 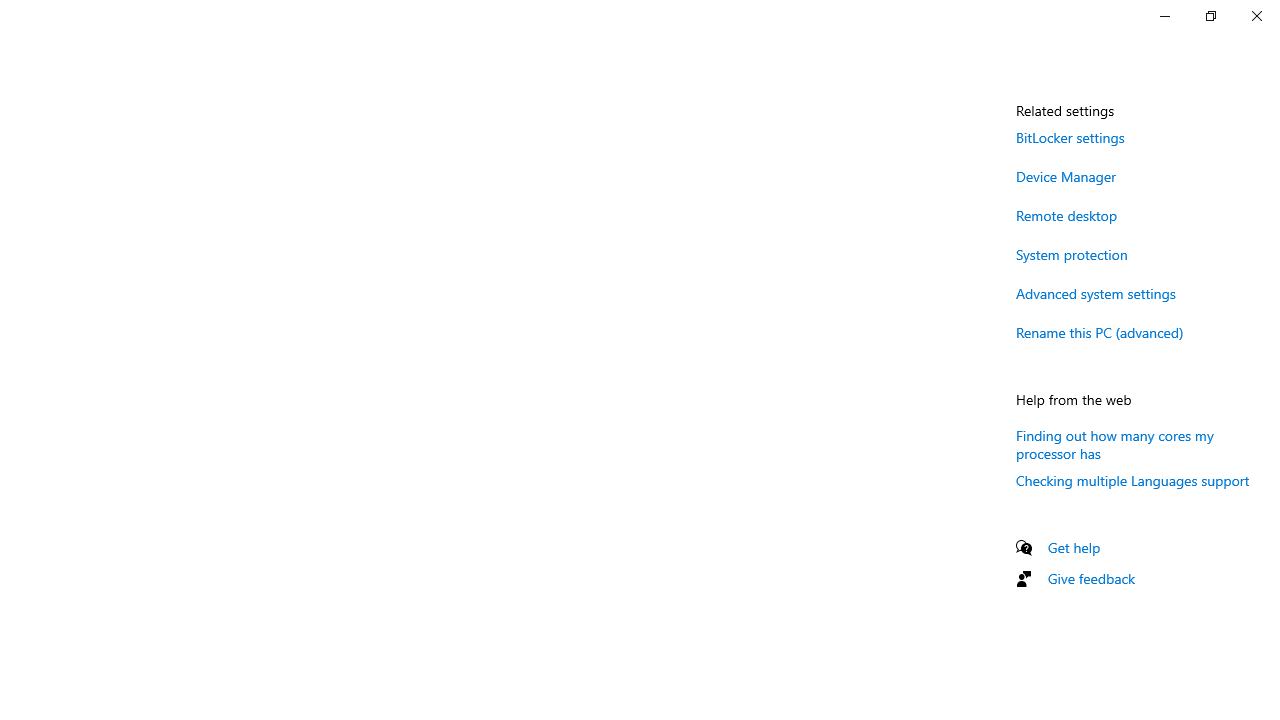 What do you see at coordinates (1066, 176) in the screenshot?
I see `Device Manager` at bounding box center [1066, 176].